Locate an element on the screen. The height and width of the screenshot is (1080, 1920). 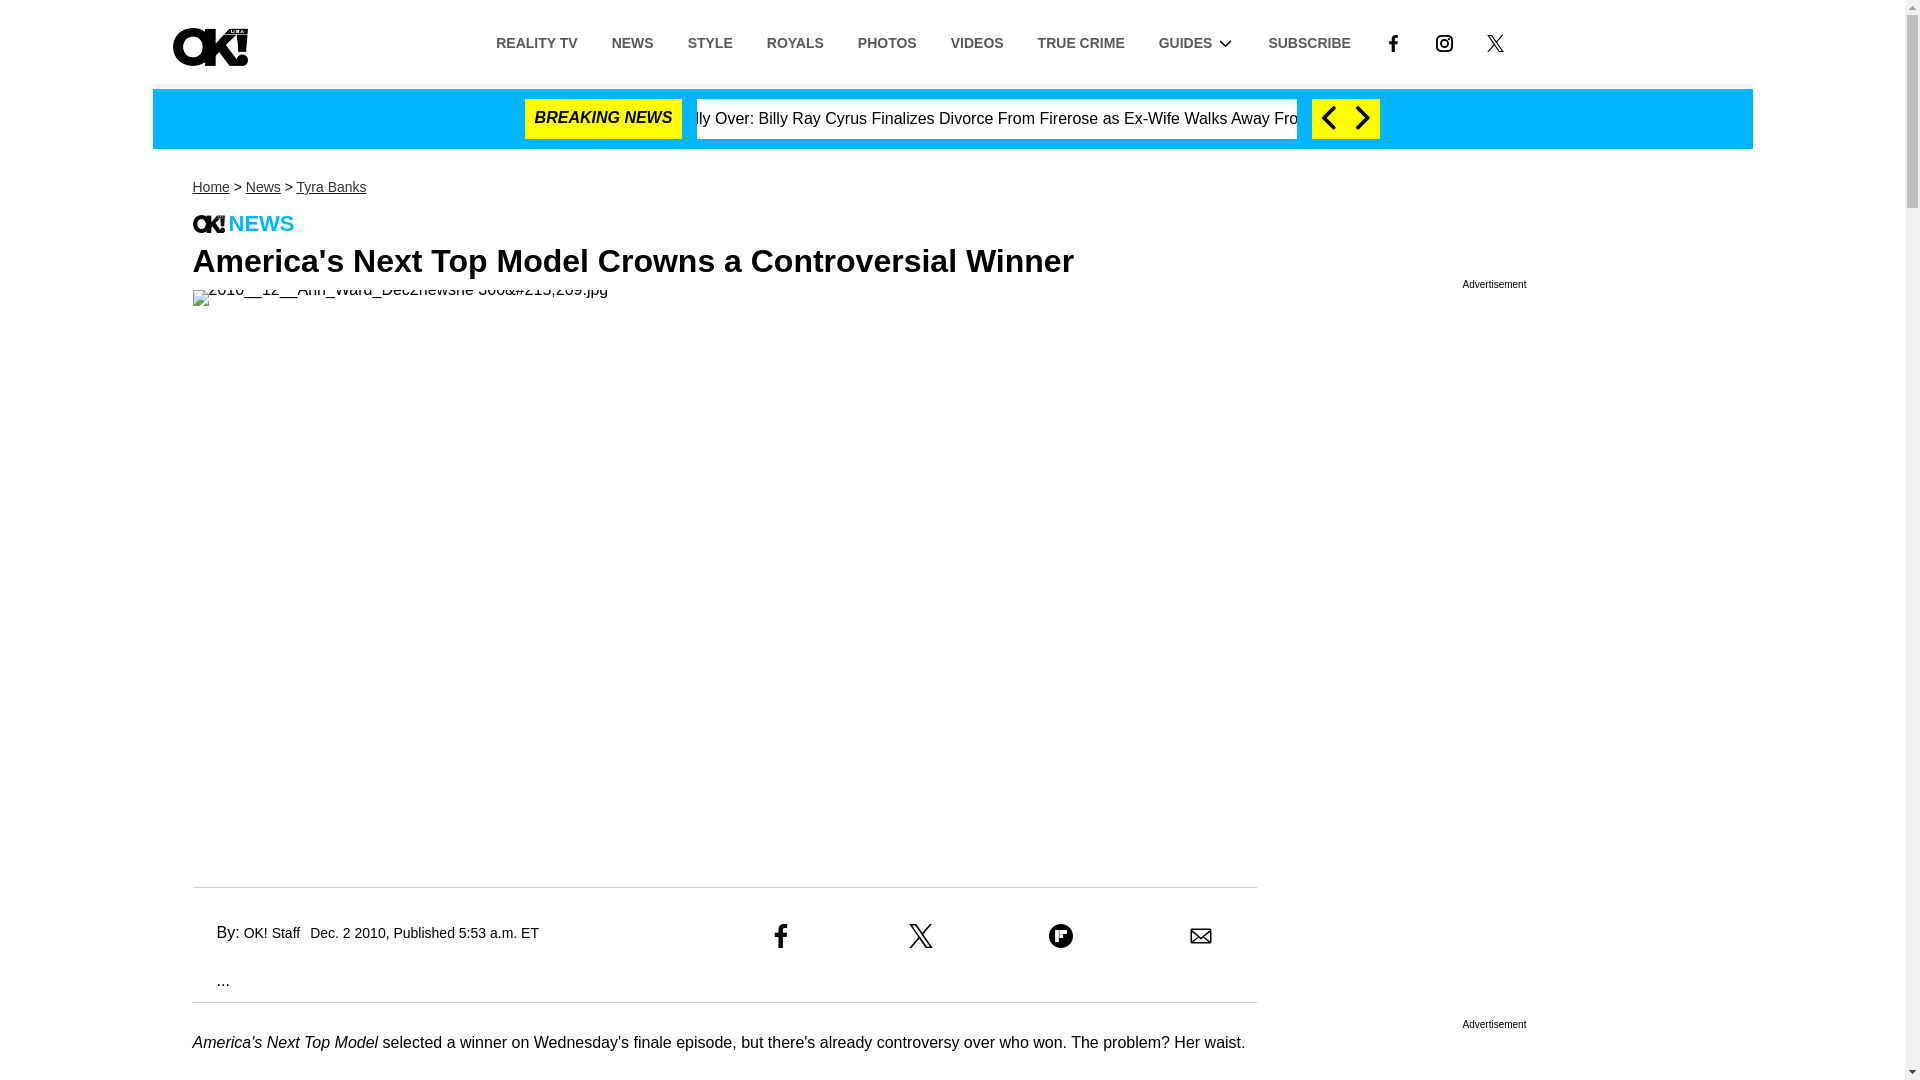
Share to Flipboard is located at coordinates (1060, 936).